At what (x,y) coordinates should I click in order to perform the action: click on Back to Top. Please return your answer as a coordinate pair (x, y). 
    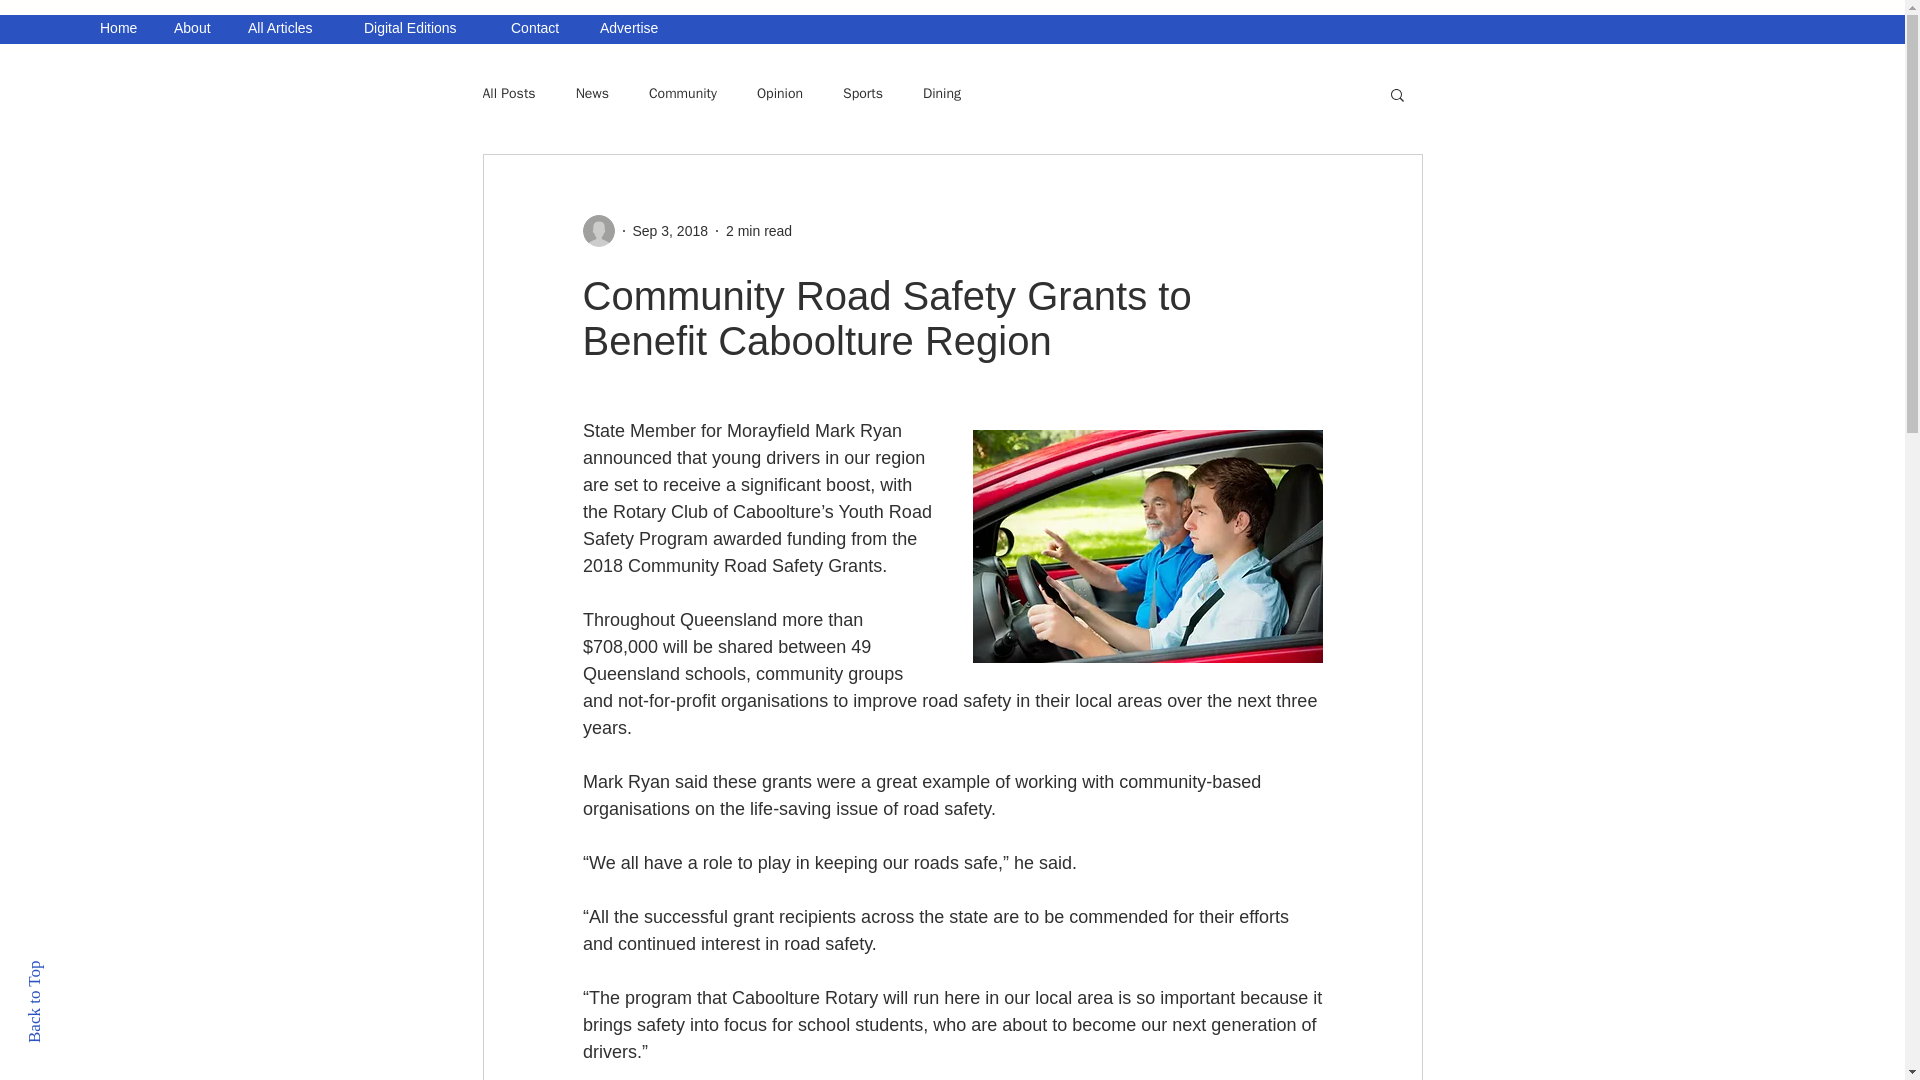
    Looking at the image, I should click on (65, 969).